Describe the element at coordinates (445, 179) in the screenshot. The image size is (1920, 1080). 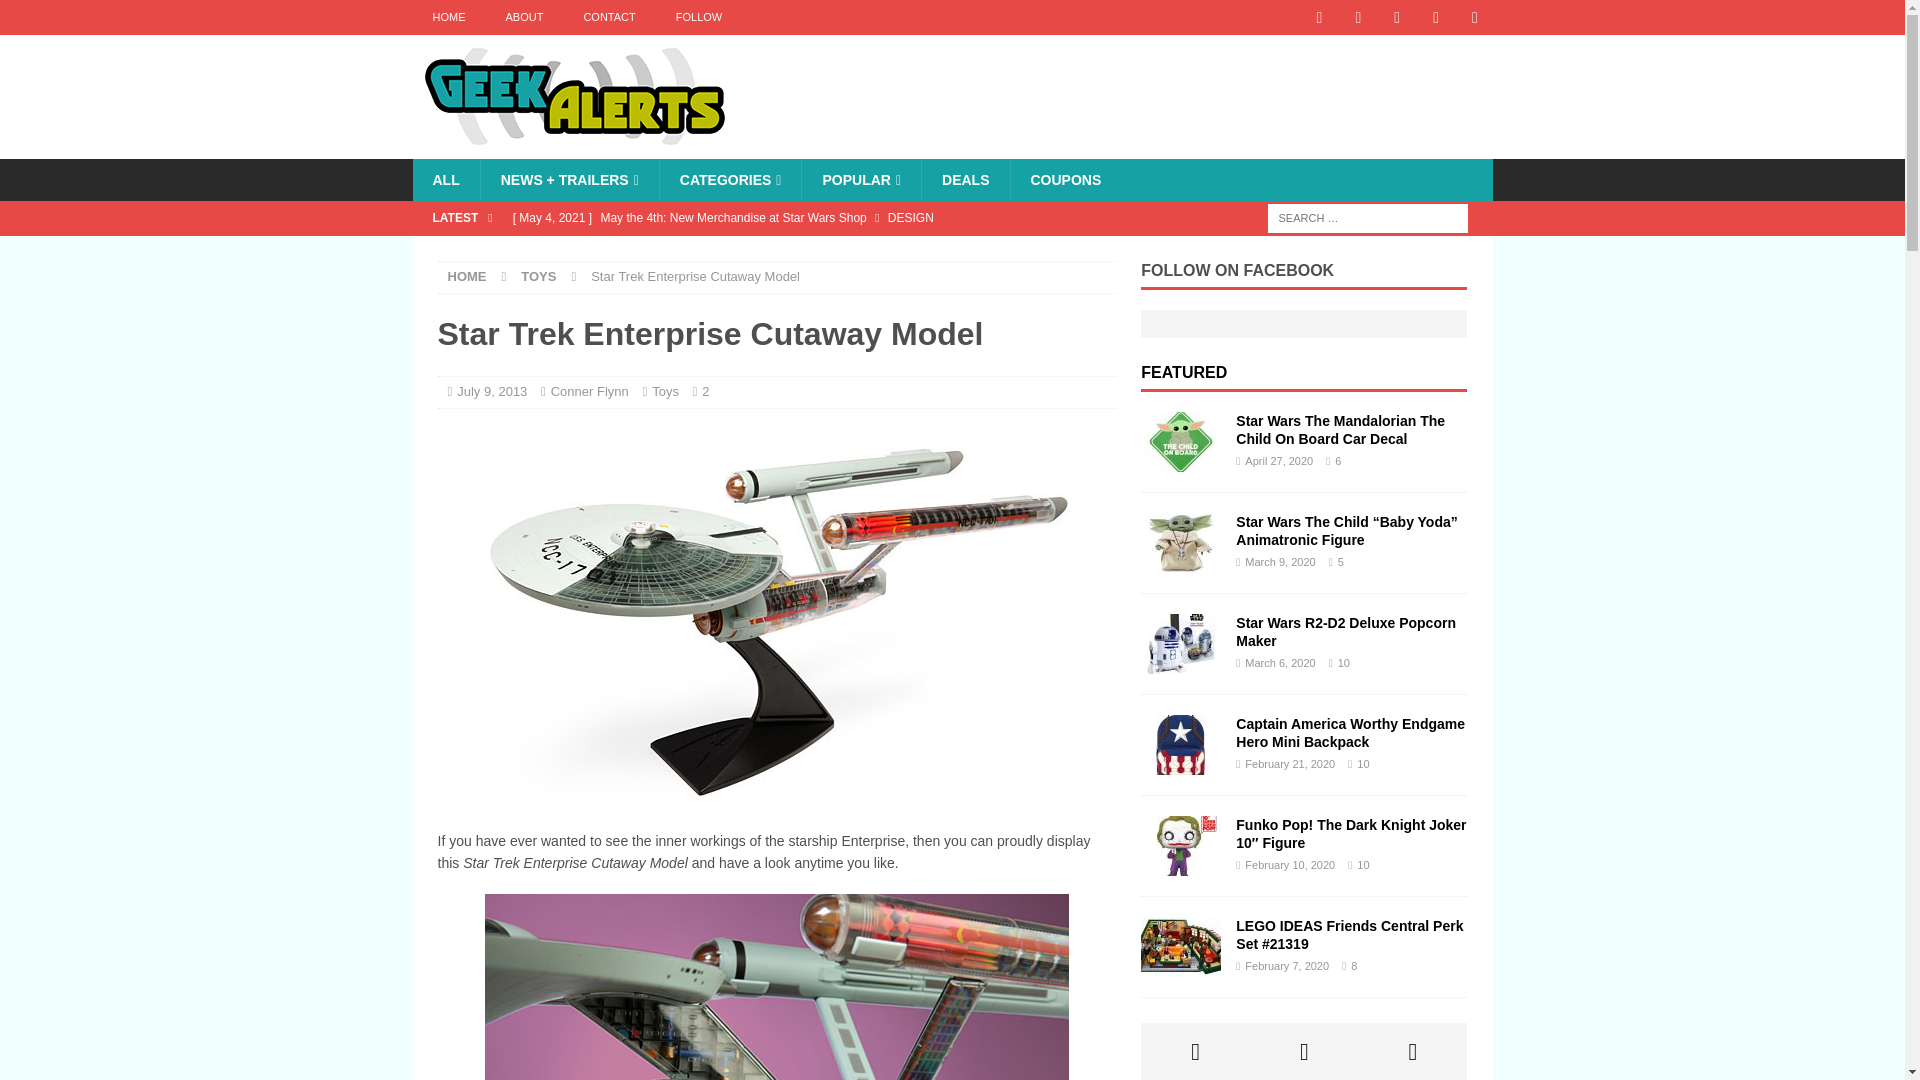
I see `ALL` at that location.